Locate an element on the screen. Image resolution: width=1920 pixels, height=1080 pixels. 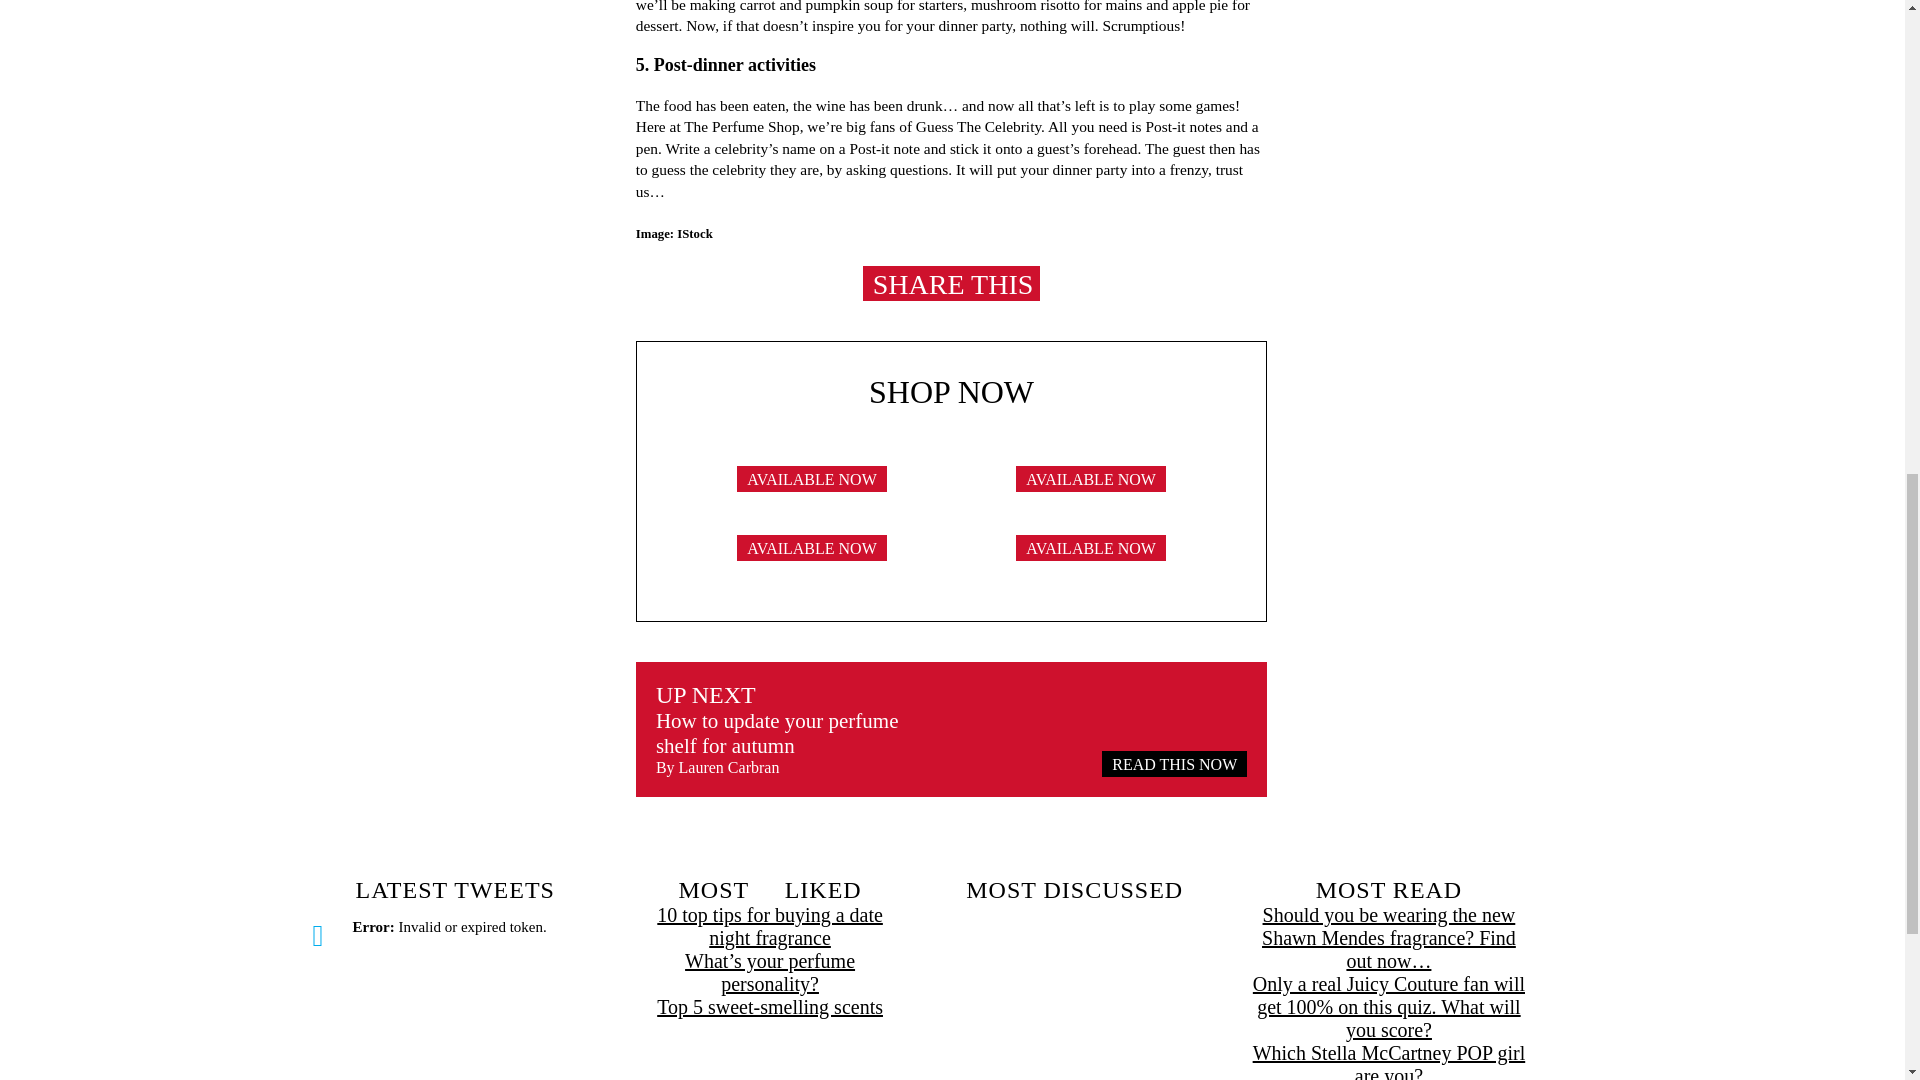
AVAILABLE NOW is located at coordinates (1091, 559).